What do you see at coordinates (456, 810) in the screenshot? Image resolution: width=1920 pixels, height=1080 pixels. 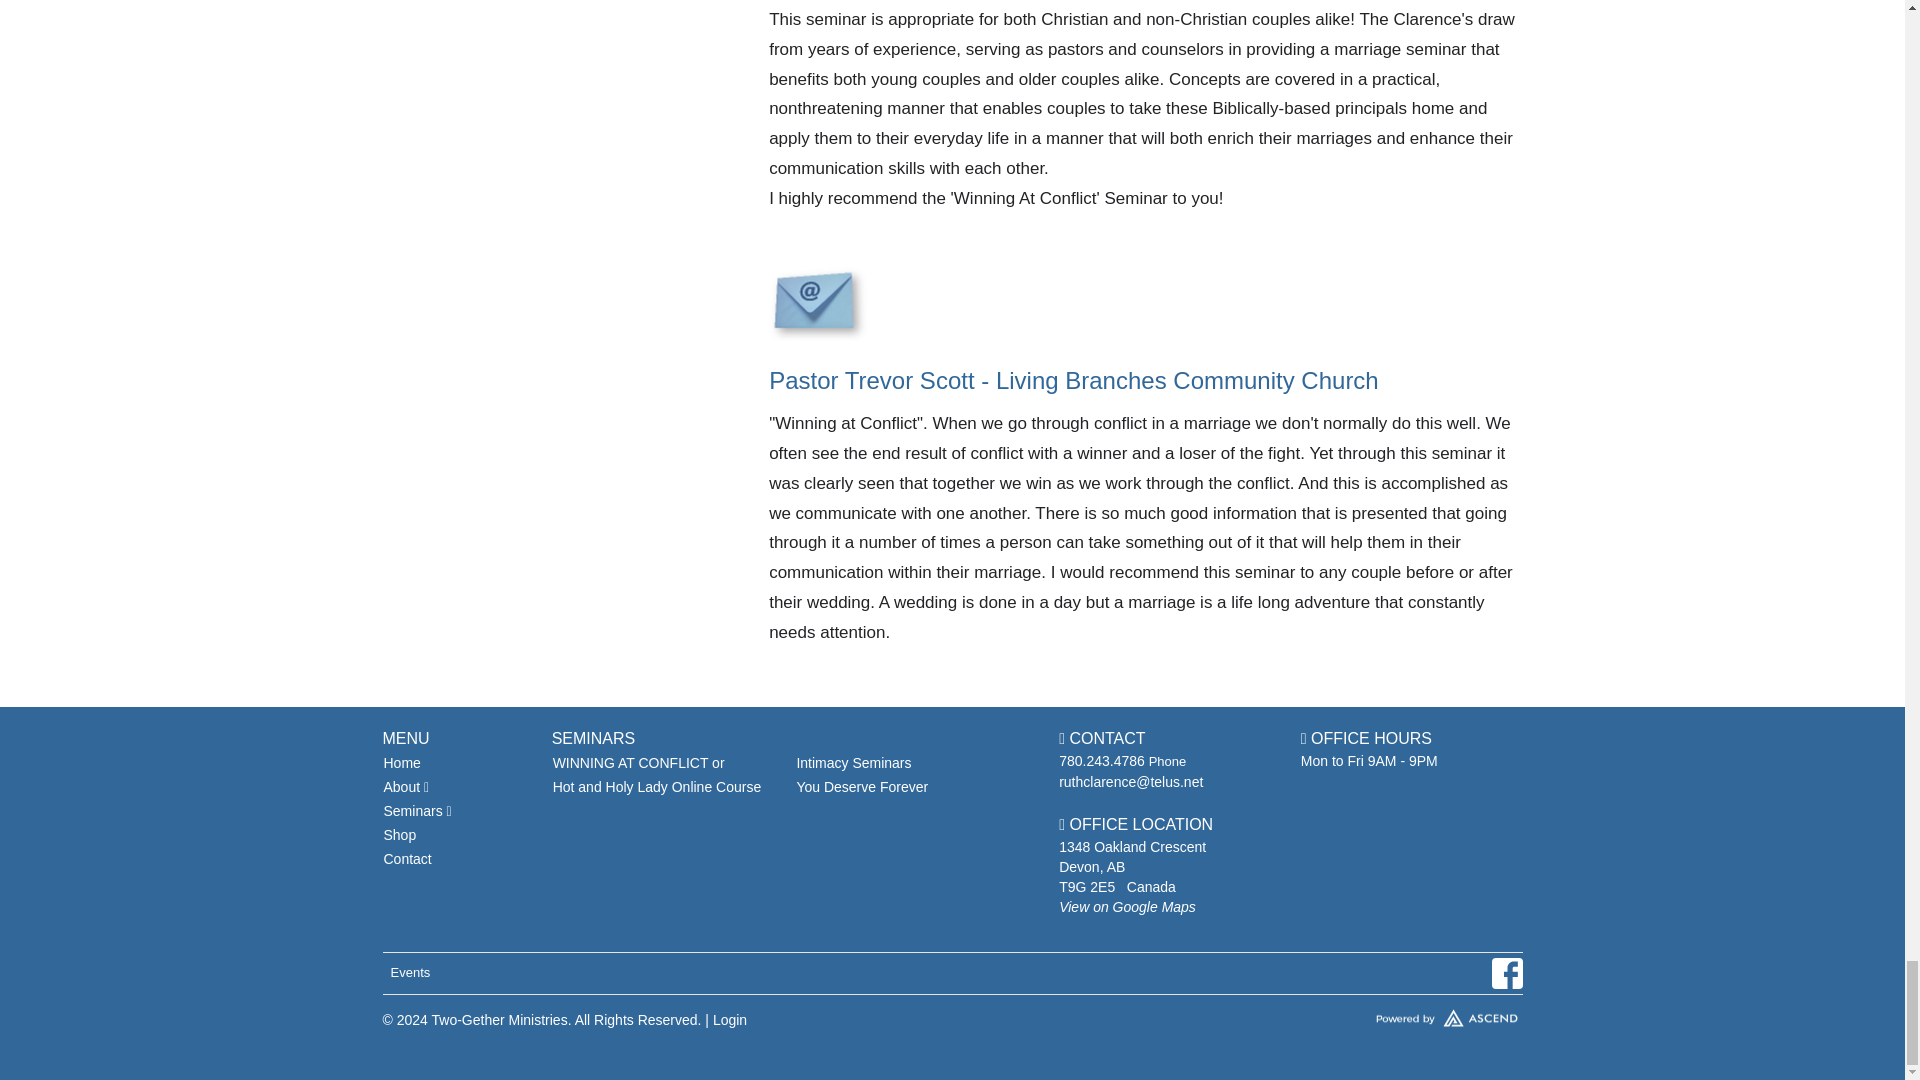 I see `Seminars` at bounding box center [456, 810].